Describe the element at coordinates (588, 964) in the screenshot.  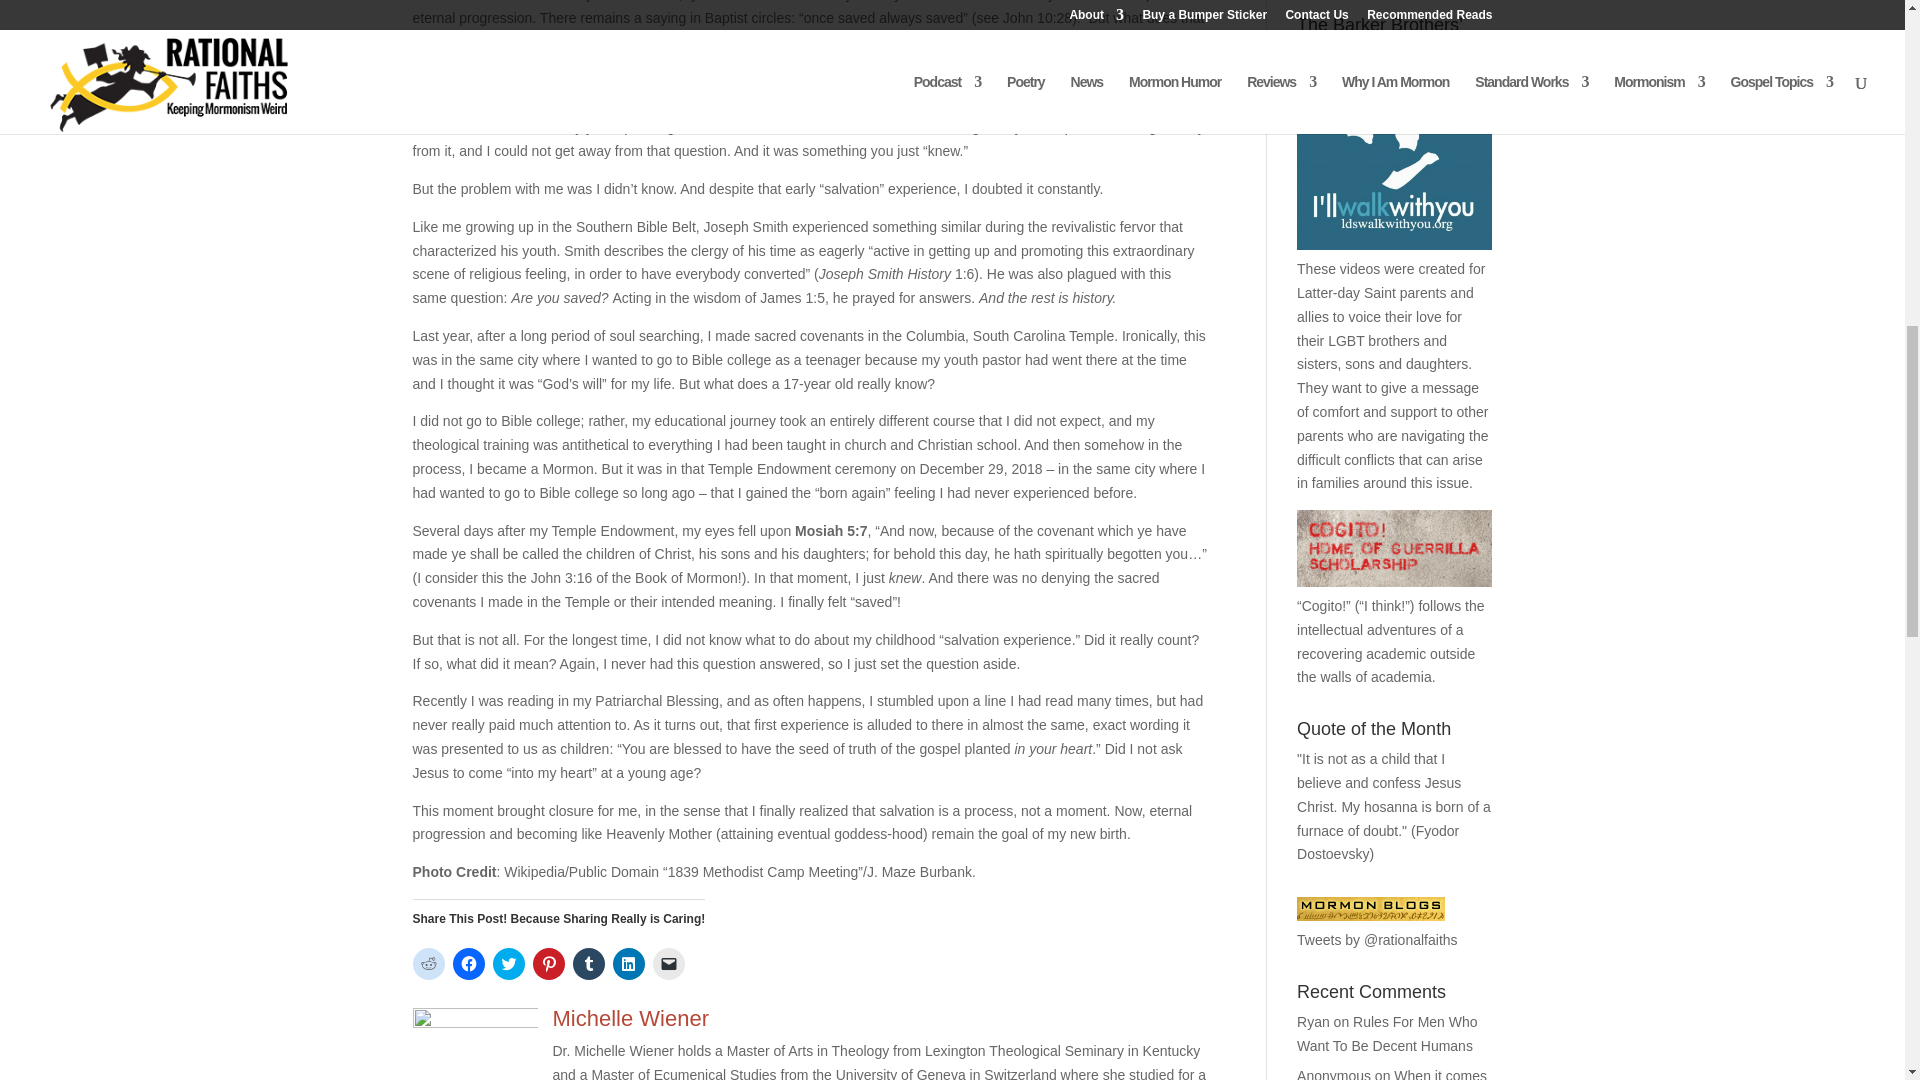
I see `Click to share on Tumblr` at that location.